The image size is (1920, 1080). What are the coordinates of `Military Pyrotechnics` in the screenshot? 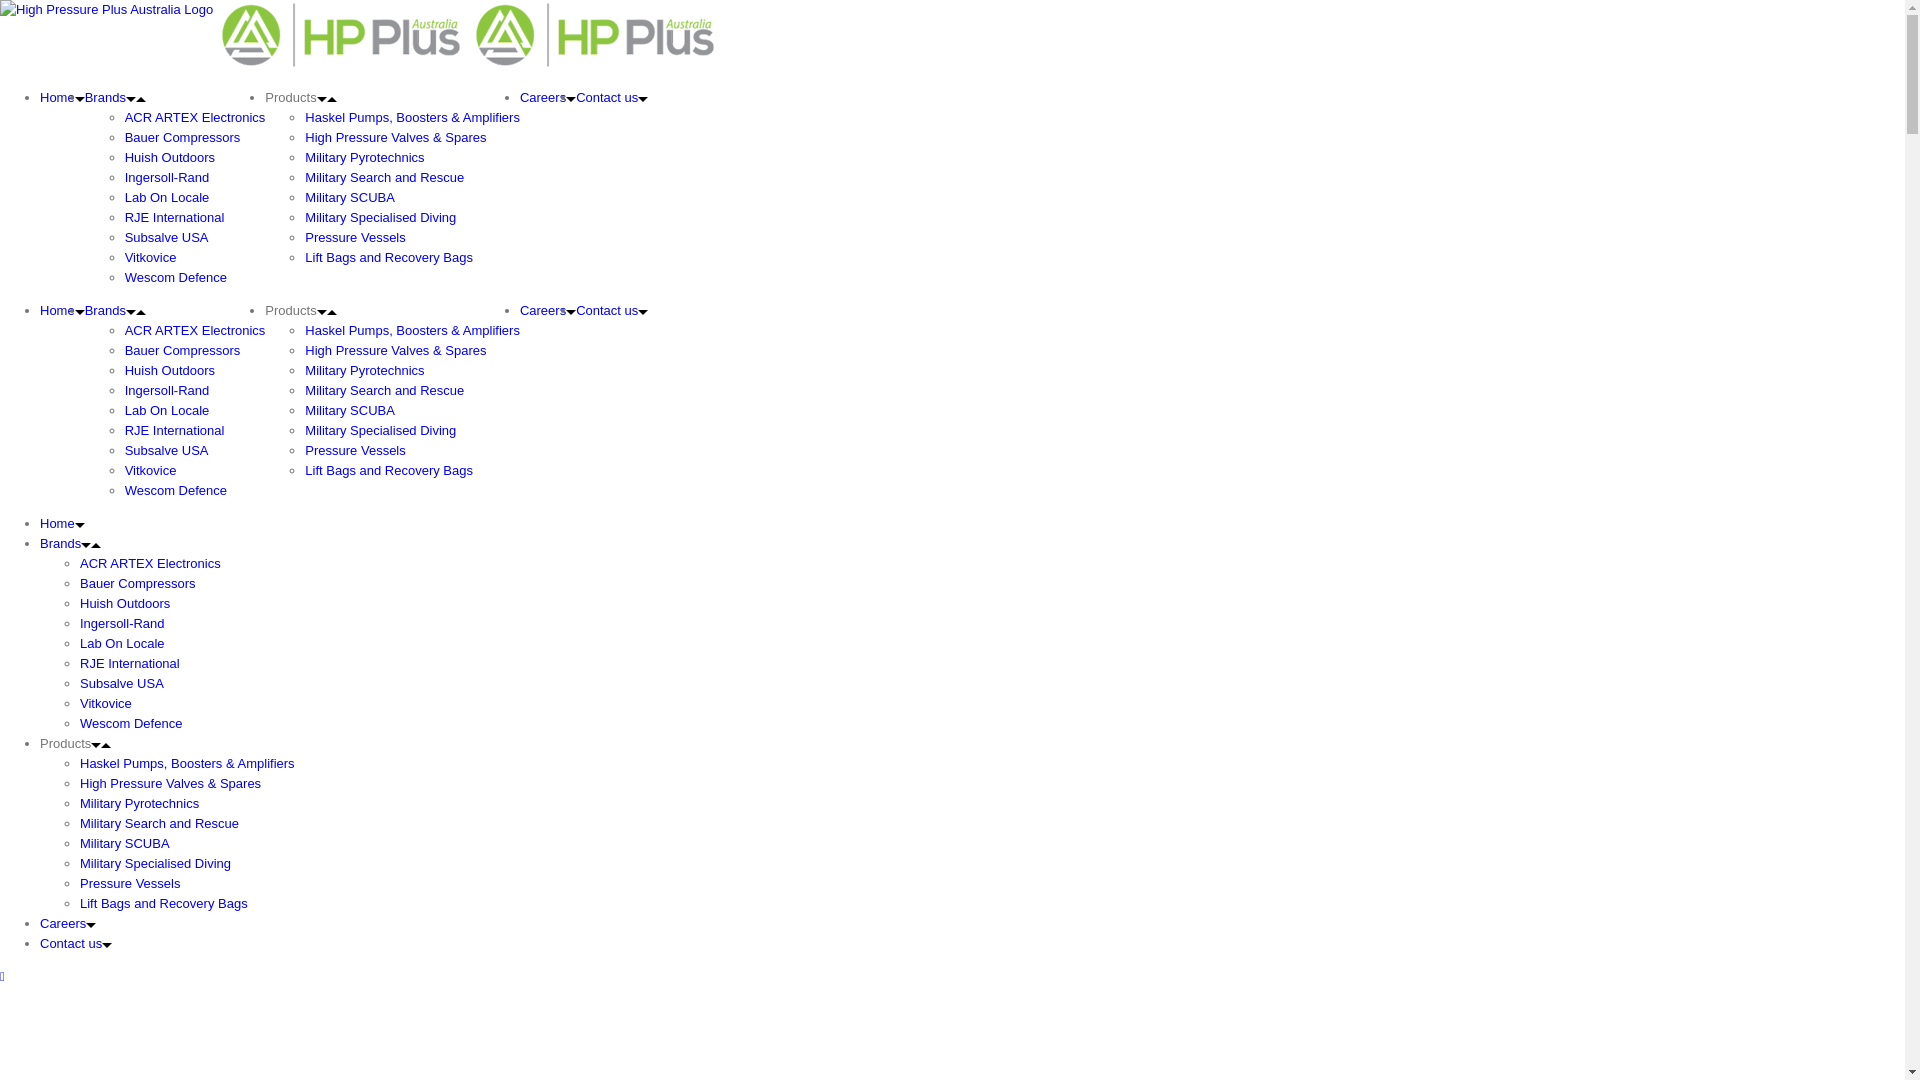 It's located at (364, 370).